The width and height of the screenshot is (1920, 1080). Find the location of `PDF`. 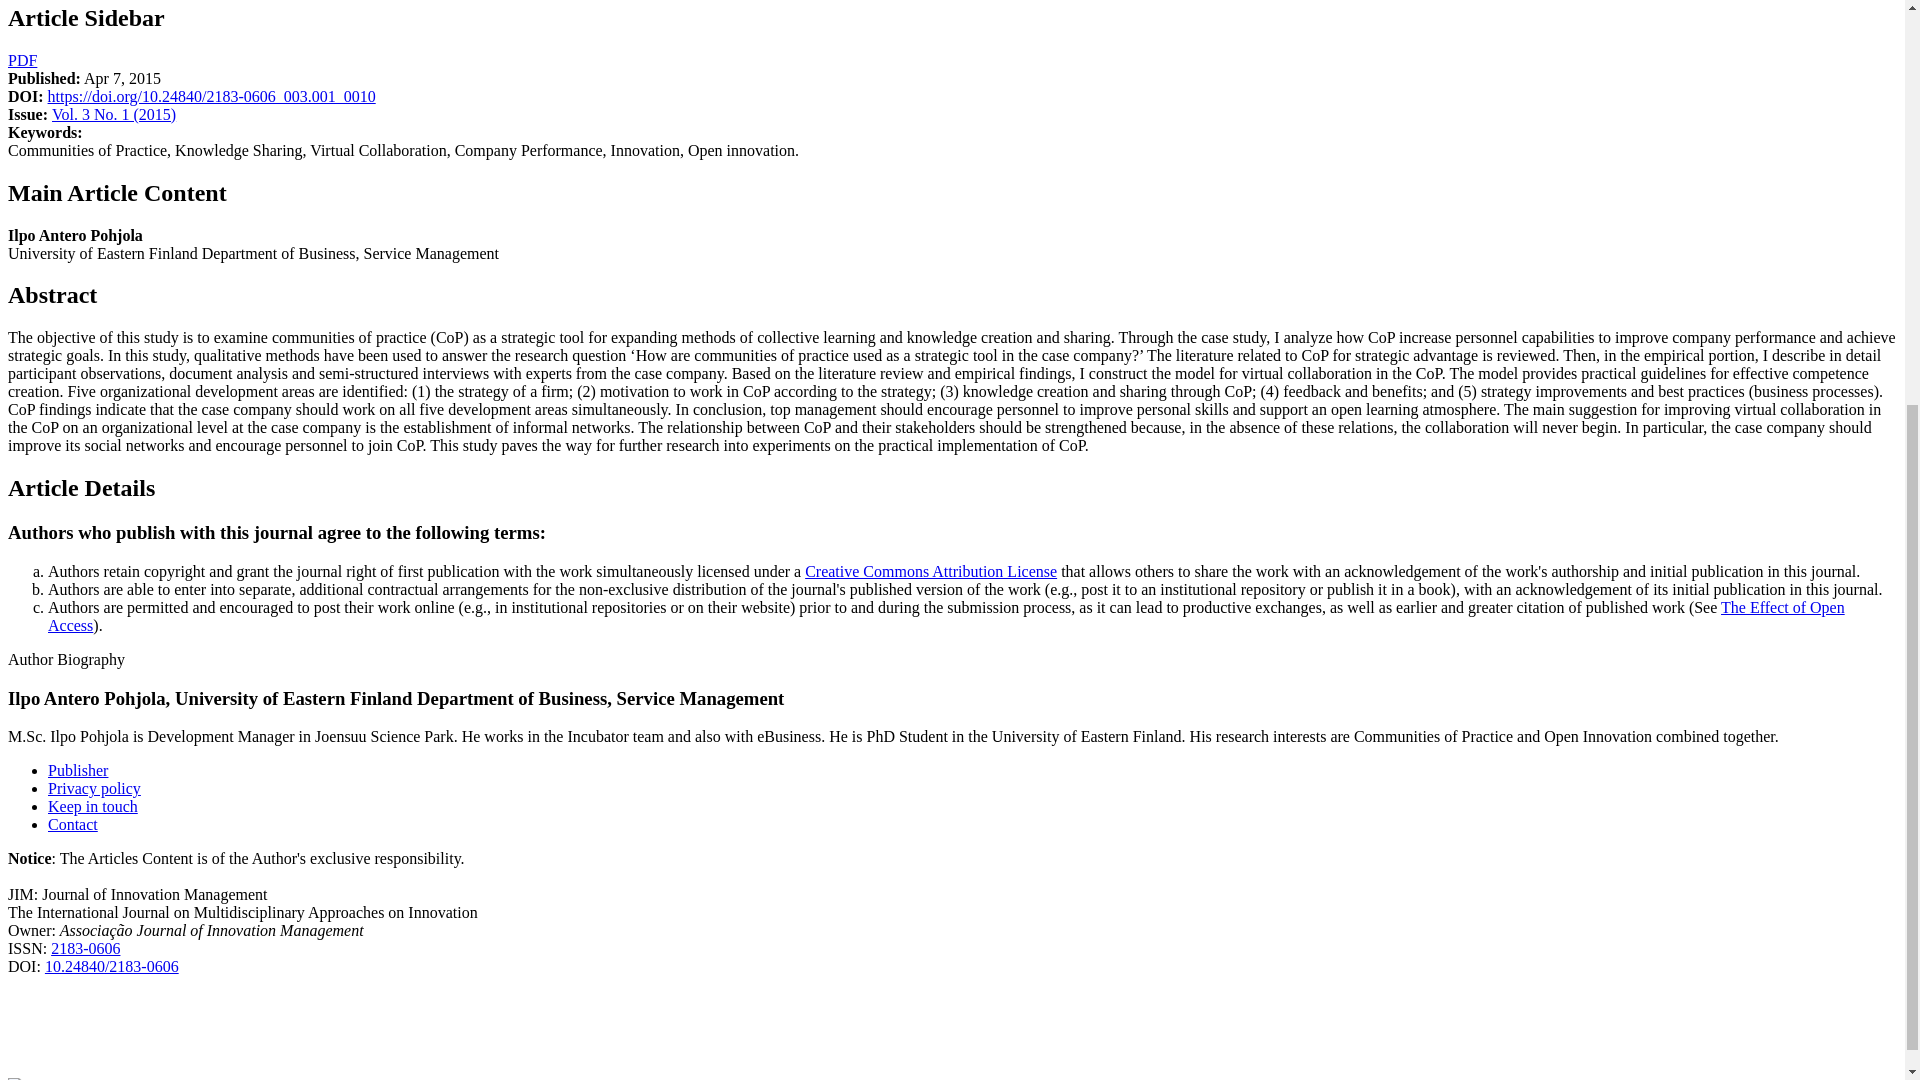

PDF is located at coordinates (22, 60).